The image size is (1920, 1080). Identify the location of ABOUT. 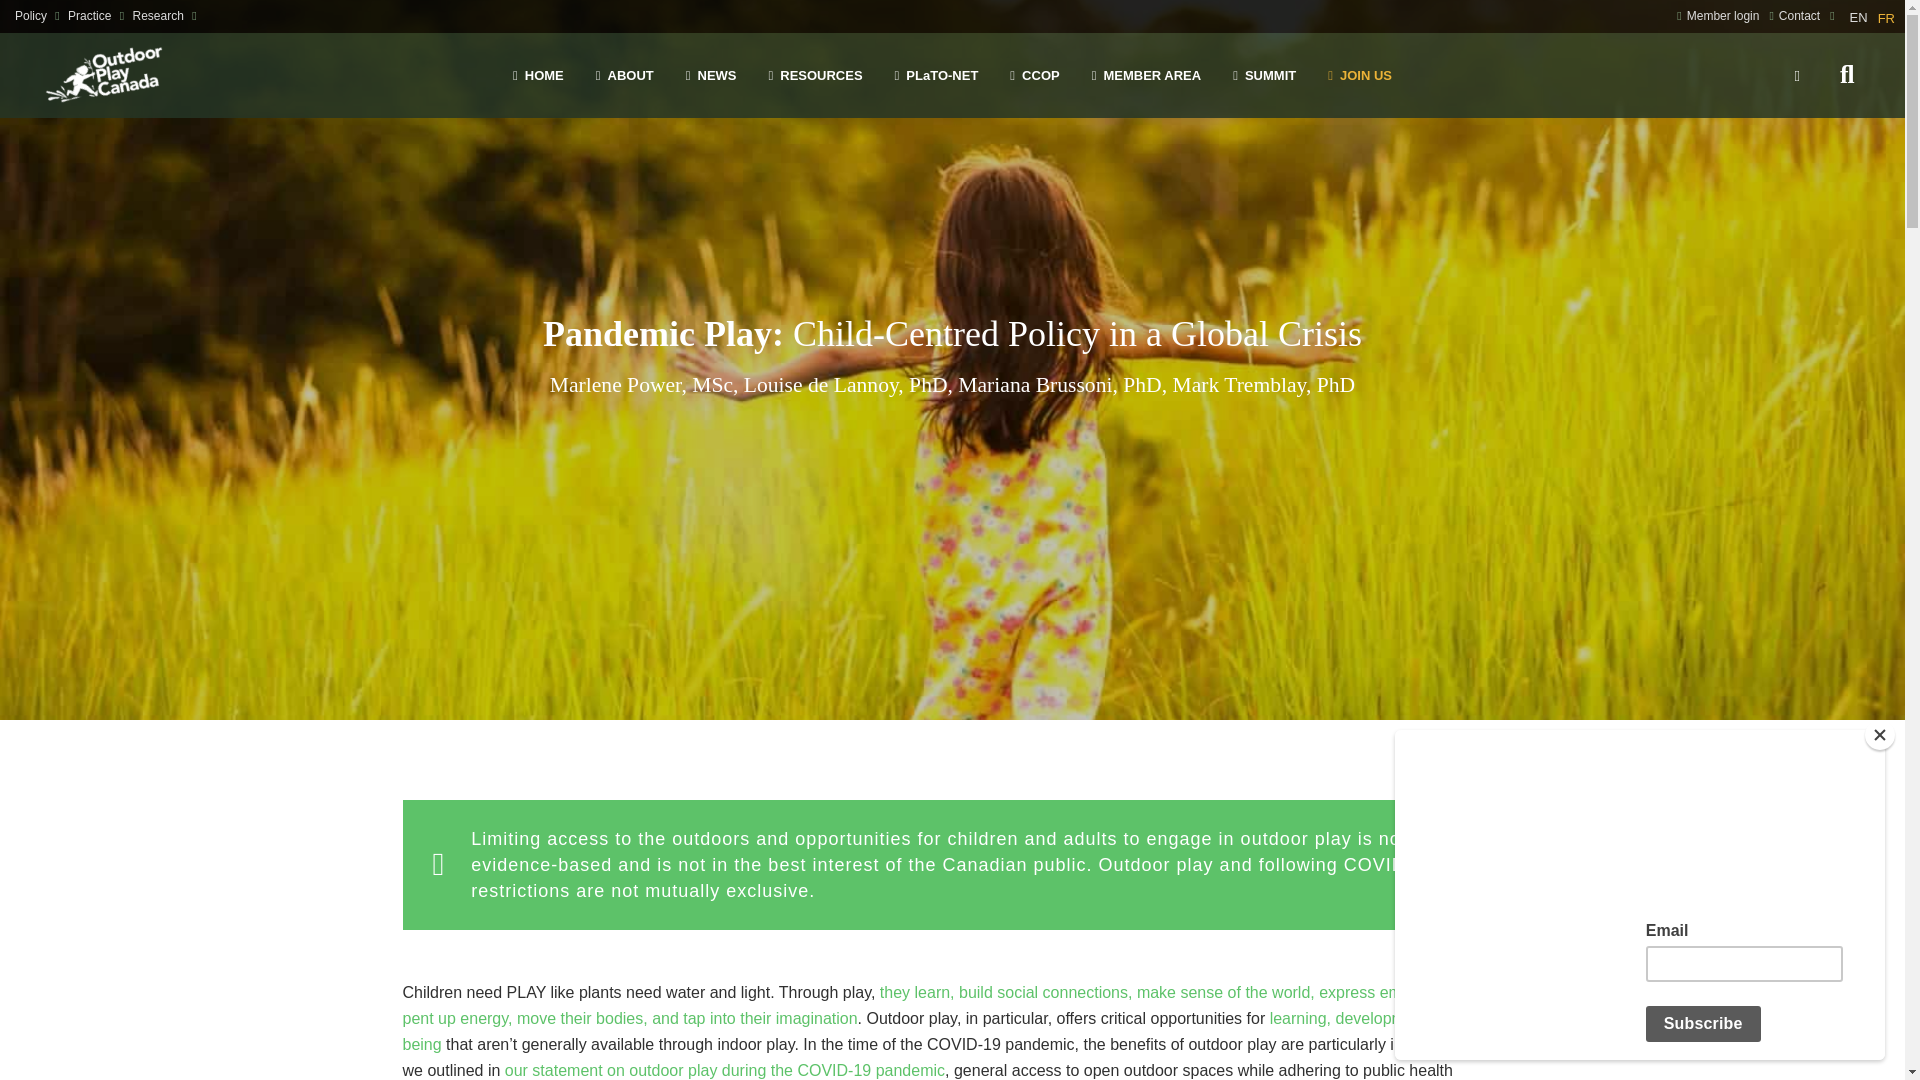
(624, 75).